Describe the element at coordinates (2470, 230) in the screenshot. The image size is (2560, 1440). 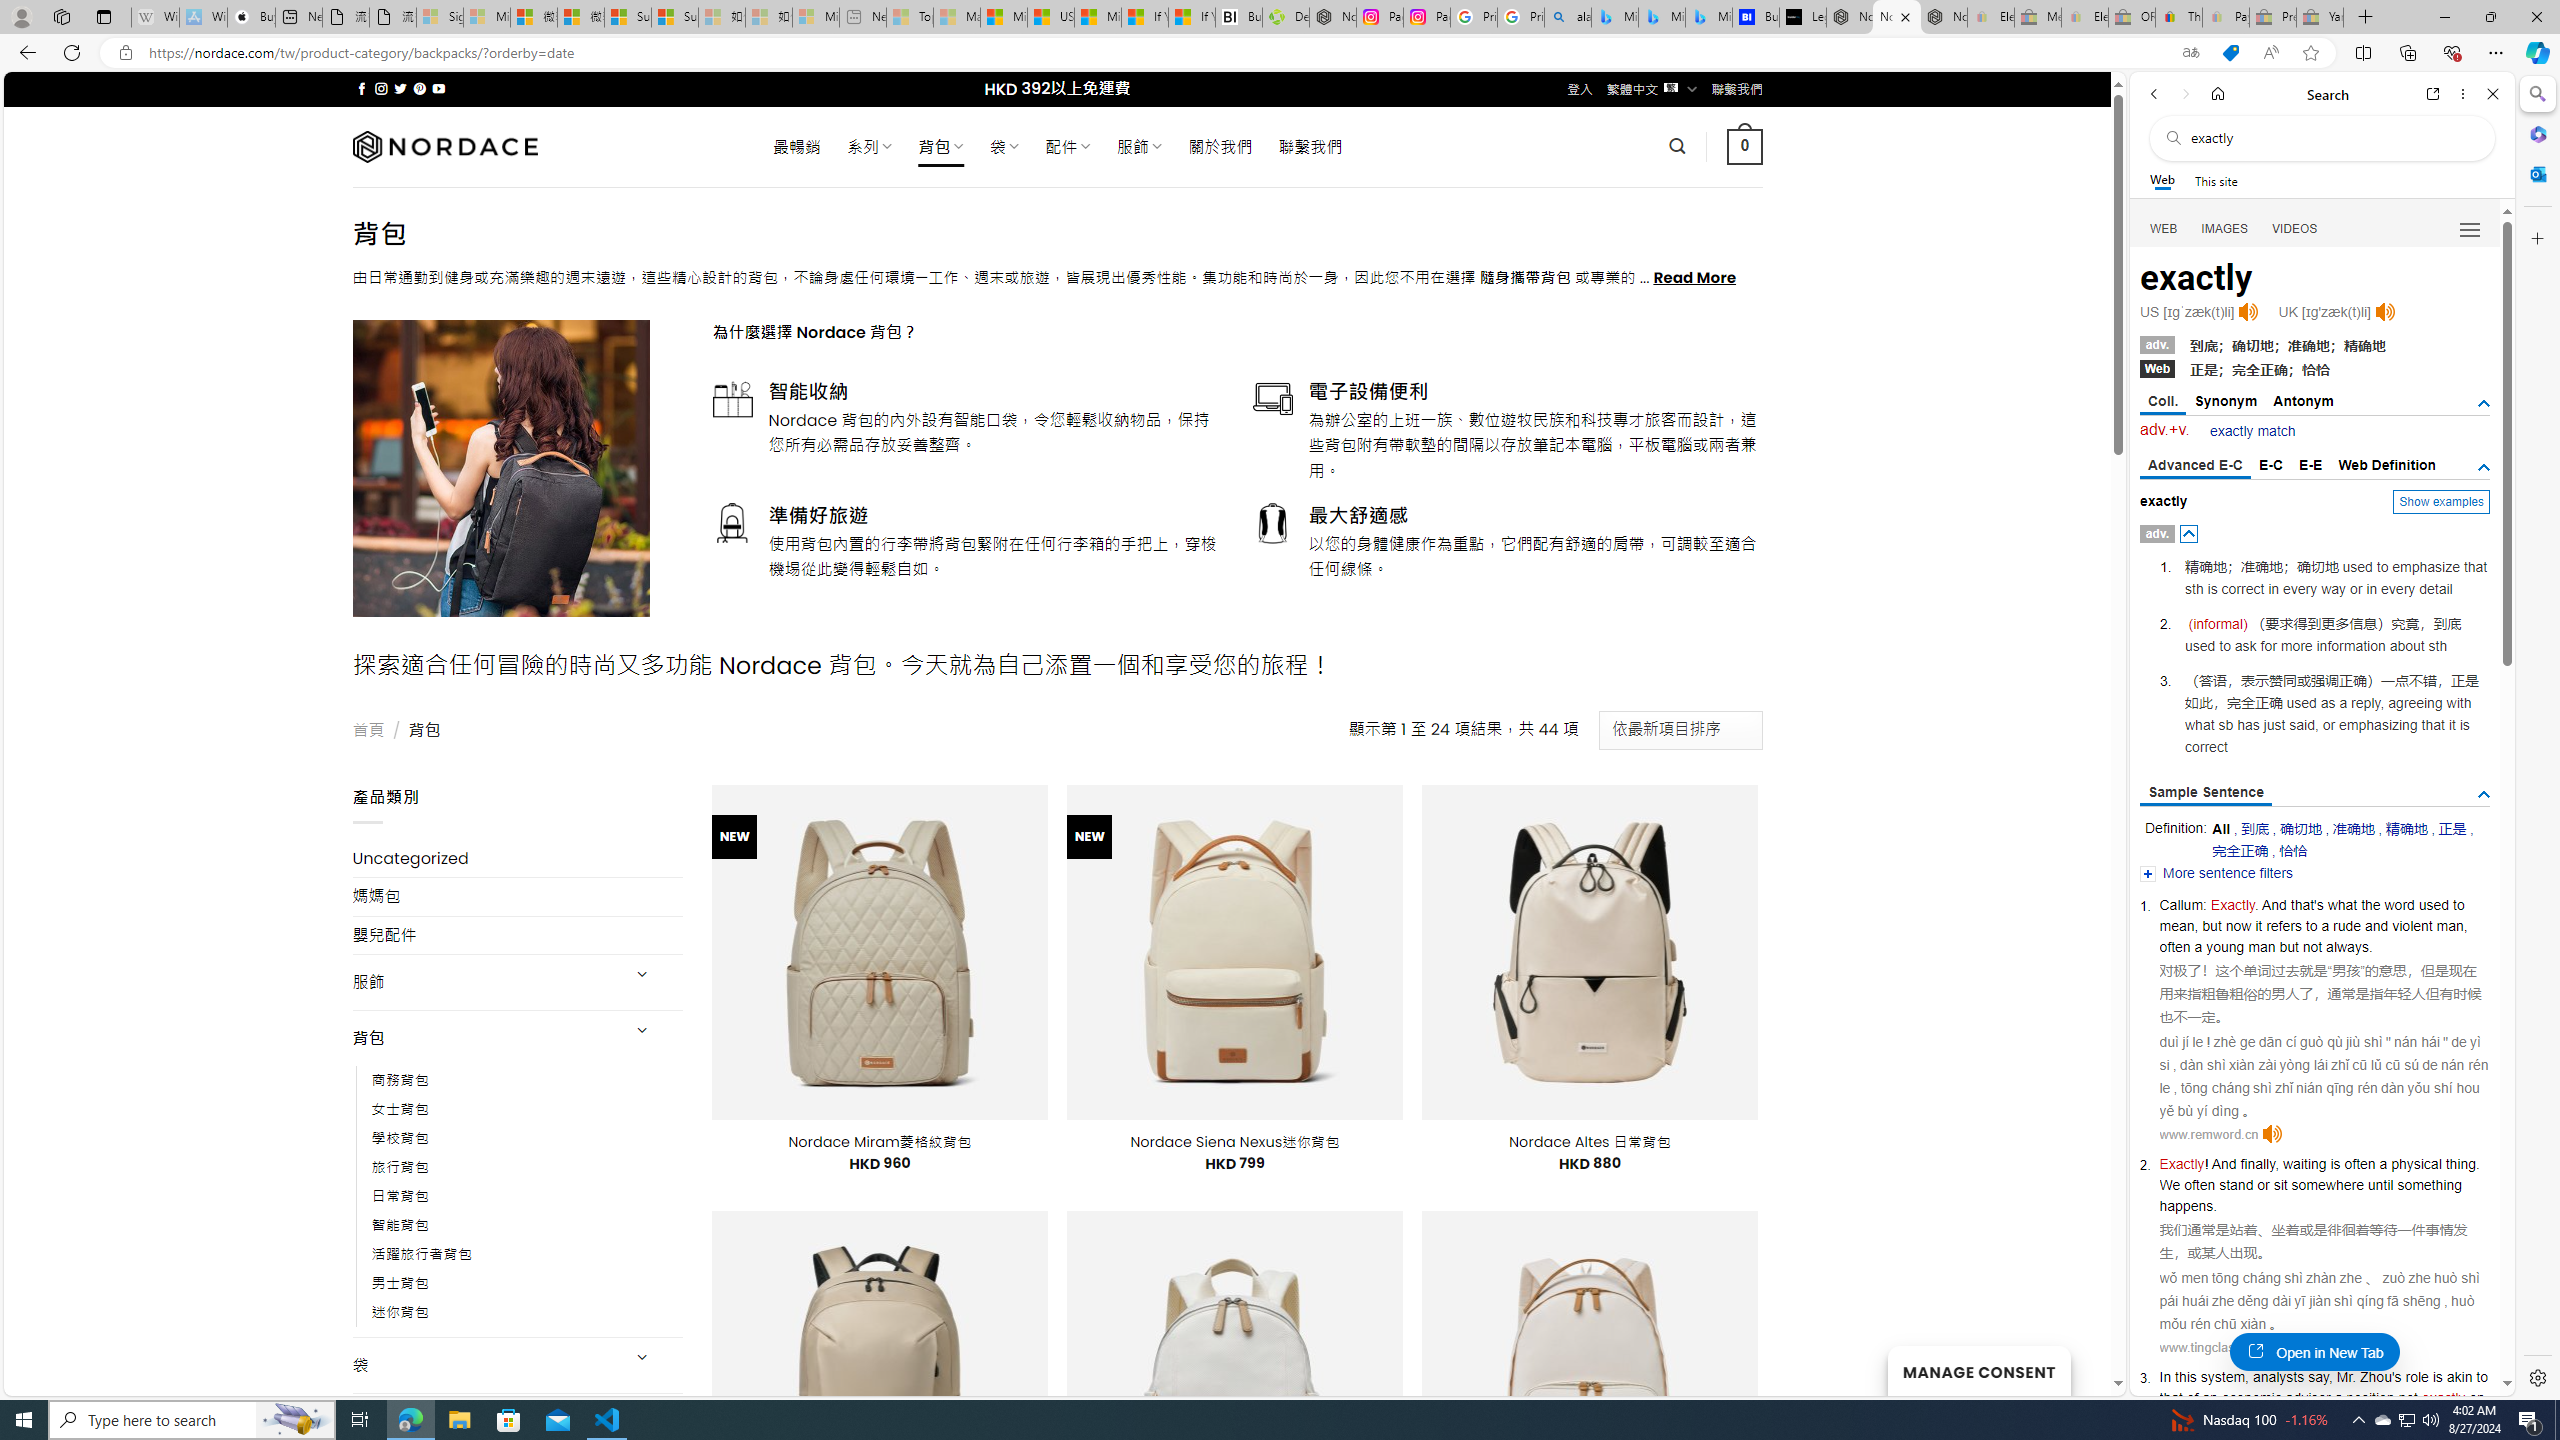
I see `Class: b_serphb` at that location.